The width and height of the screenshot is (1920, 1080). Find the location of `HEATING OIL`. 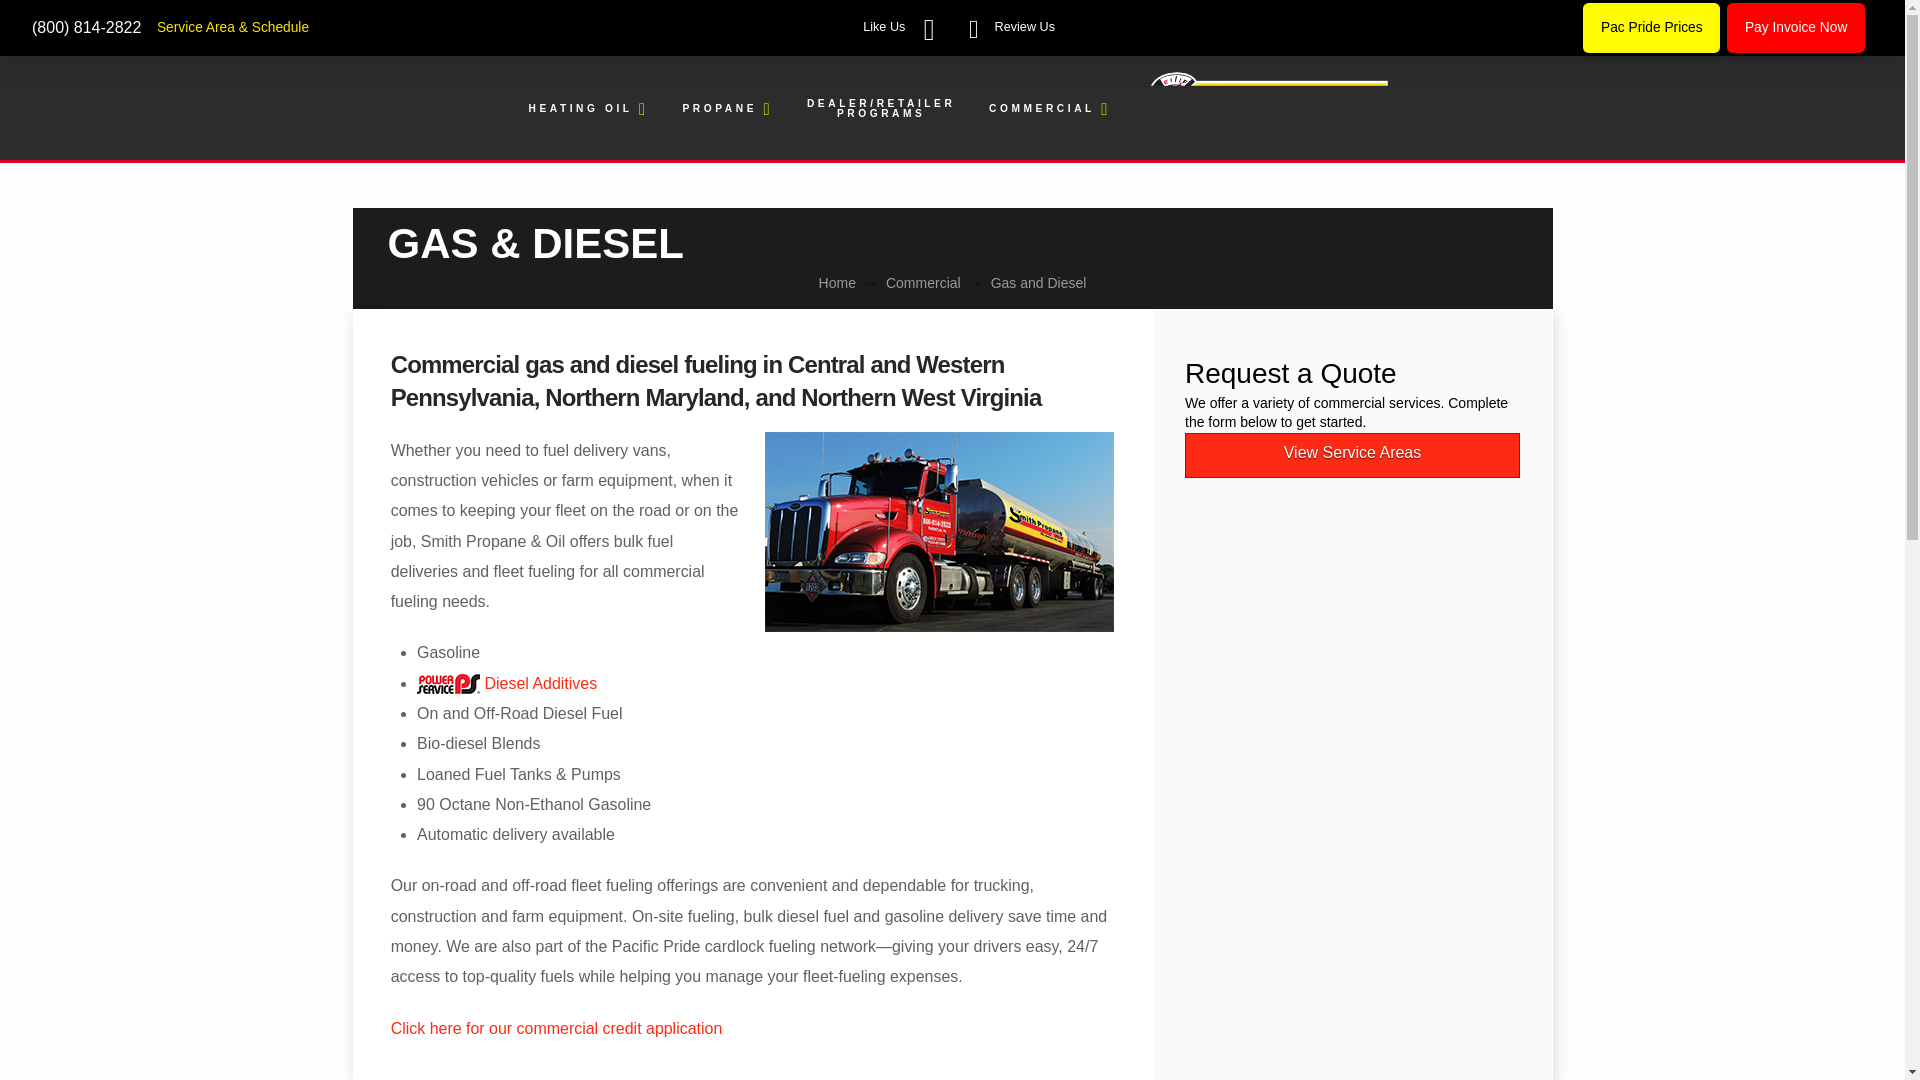

HEATING OIL is located at coordinates (587, 110).